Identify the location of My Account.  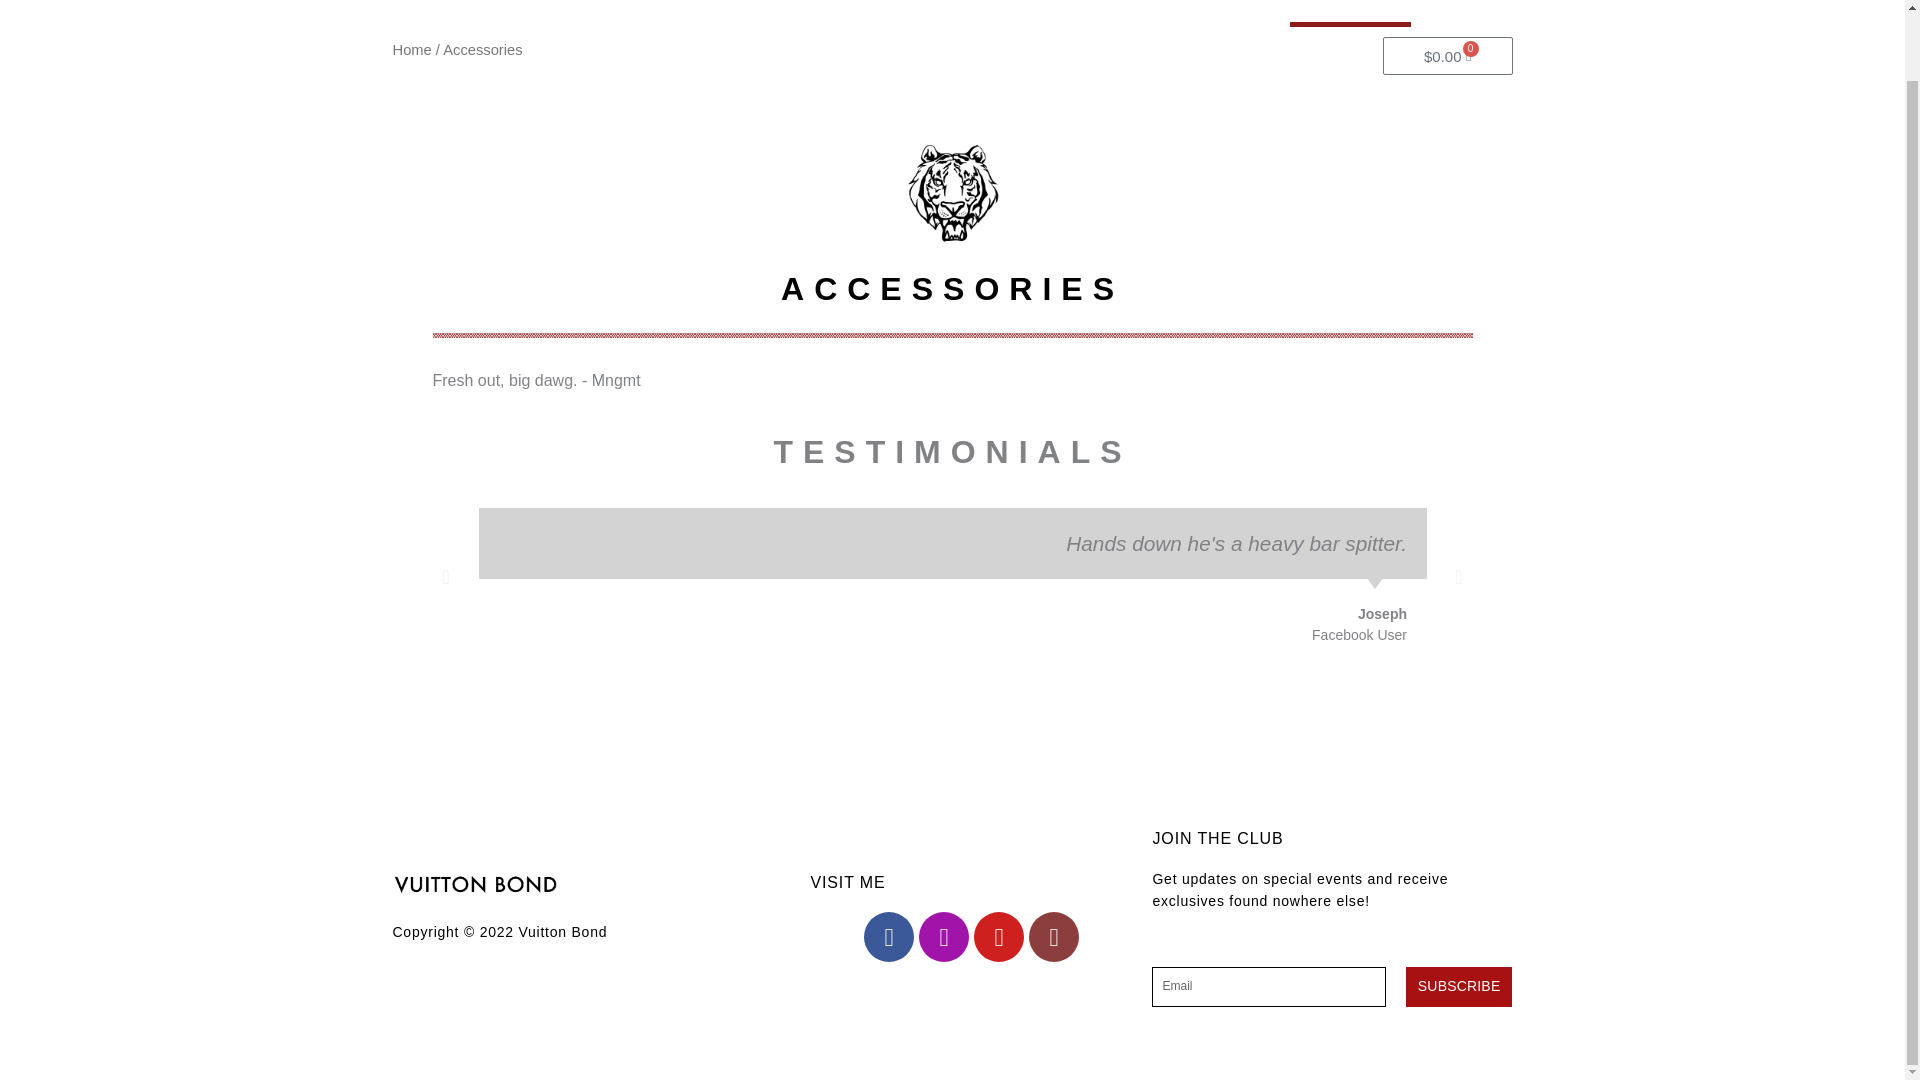
(1621, 14).